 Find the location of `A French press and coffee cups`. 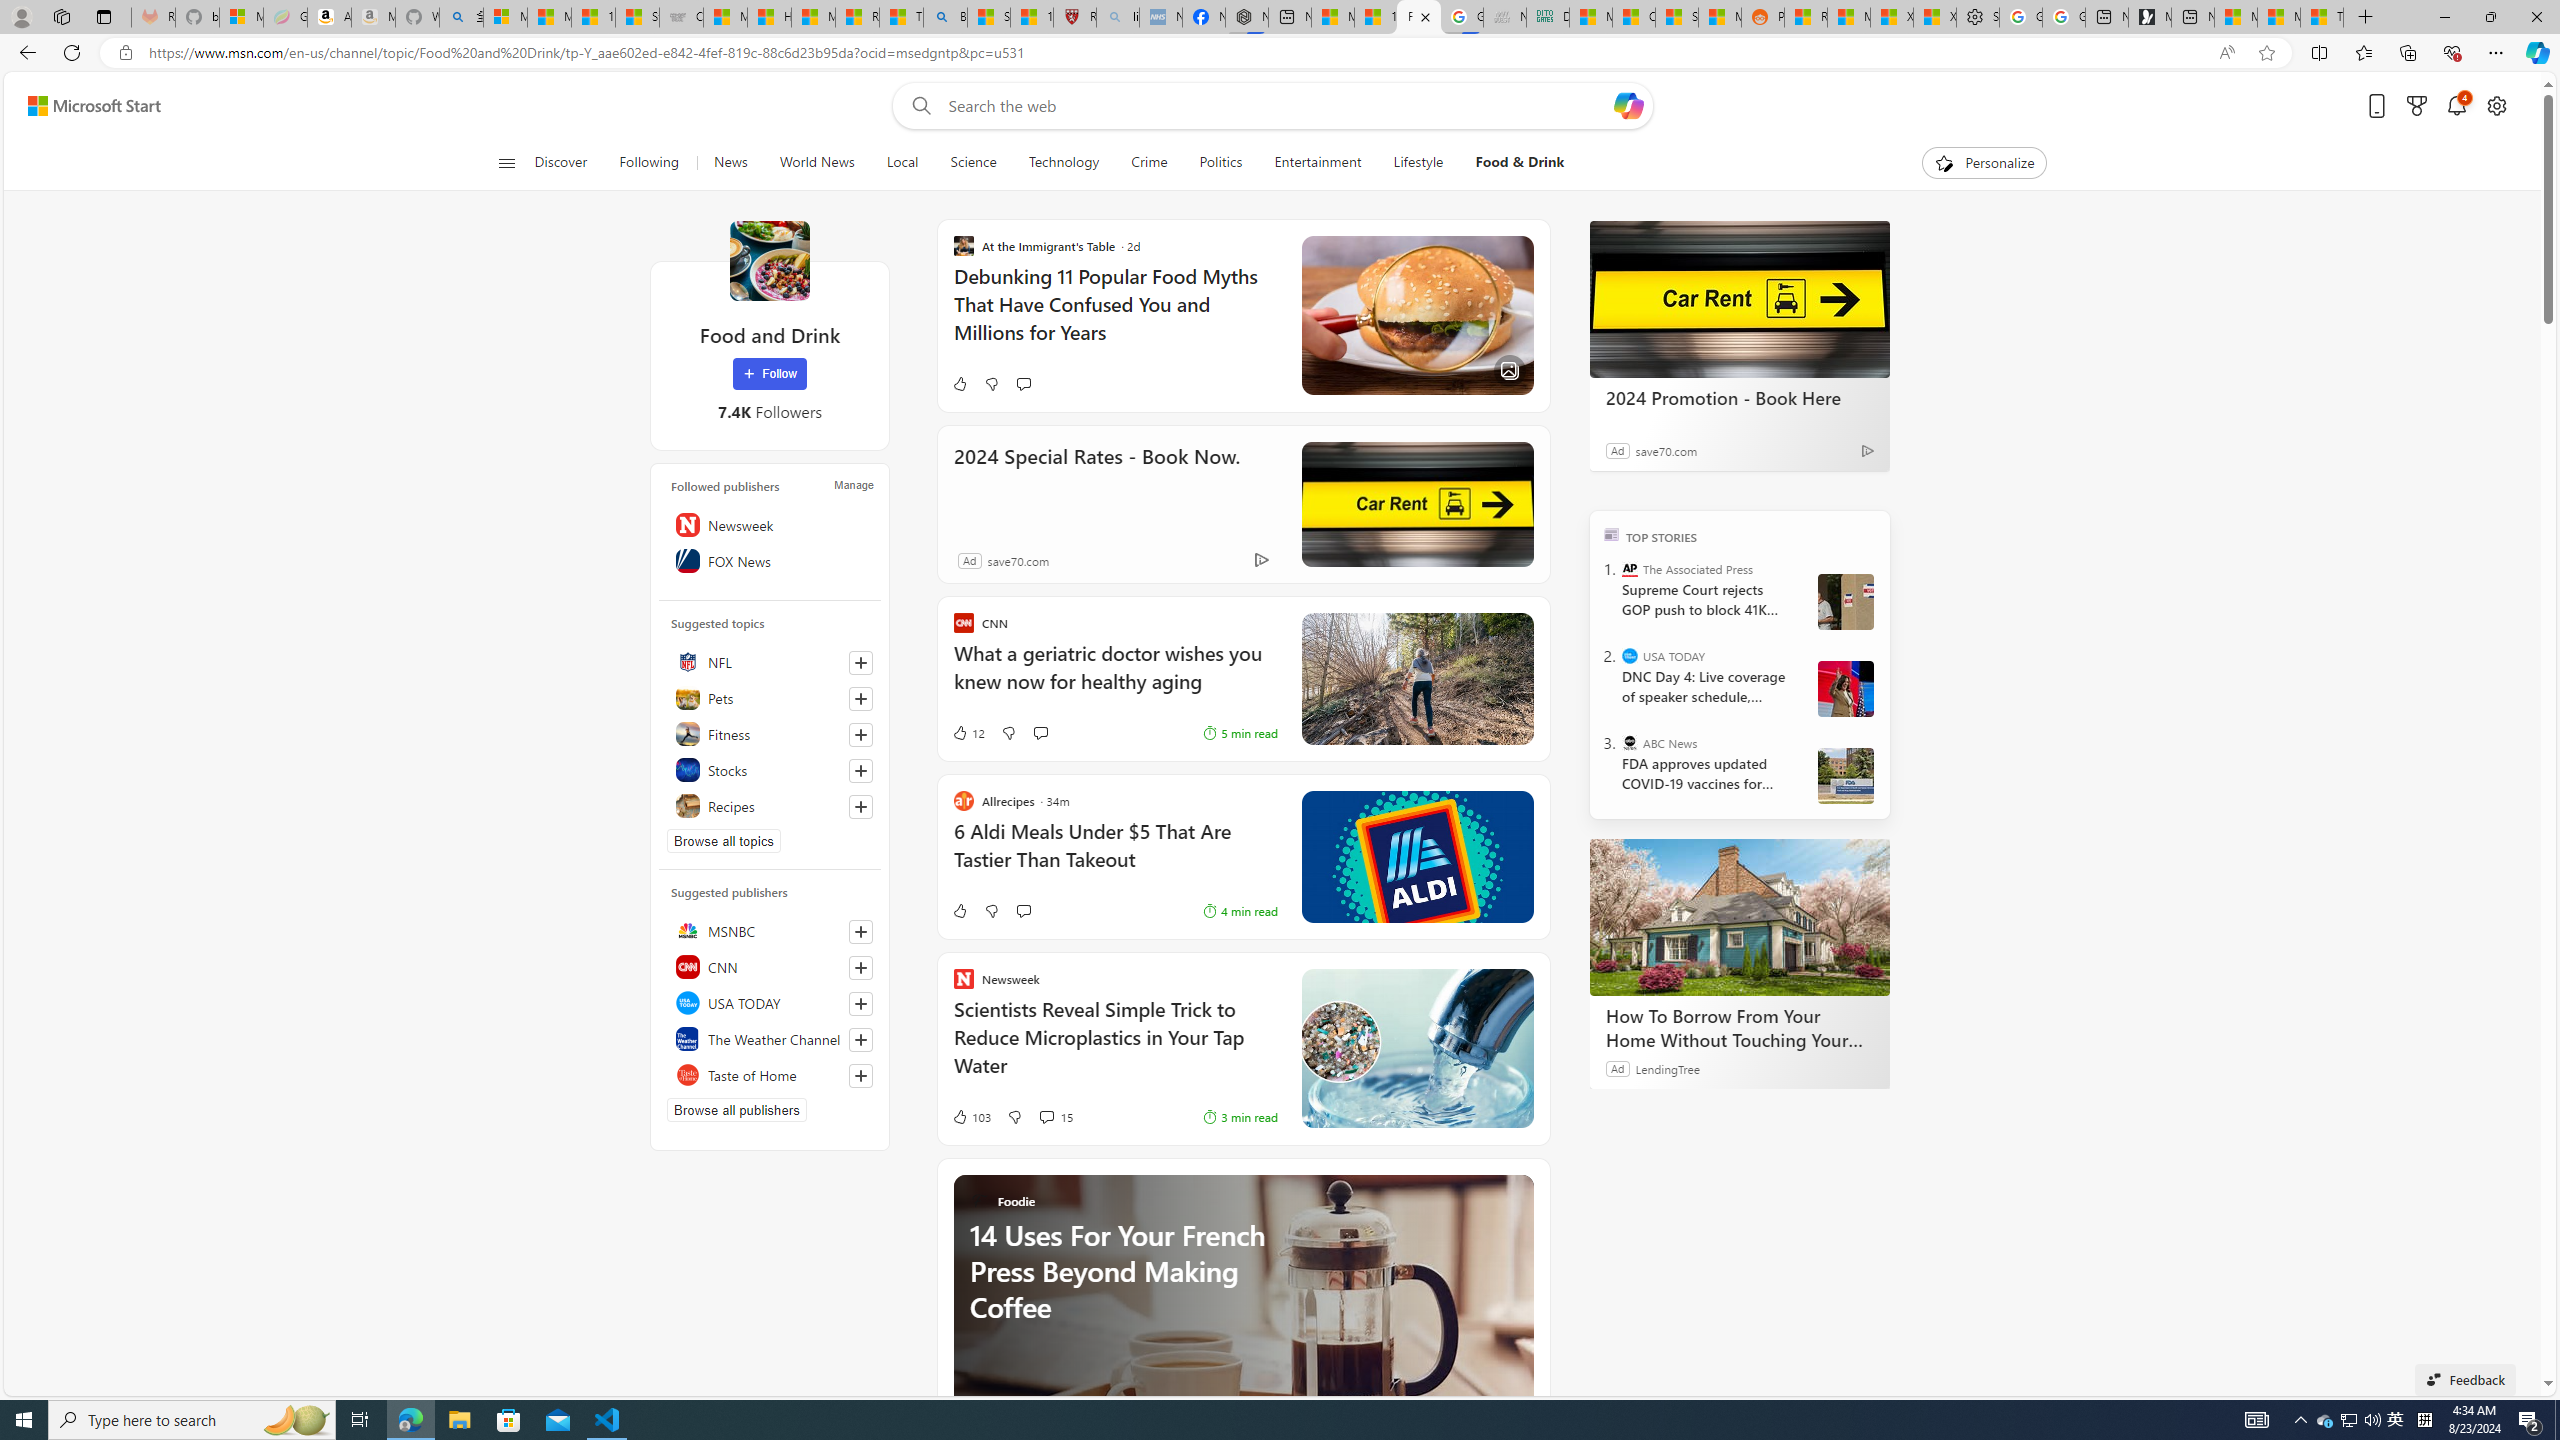

A French press and coffee cups is located at coordinates (1242, 1326).